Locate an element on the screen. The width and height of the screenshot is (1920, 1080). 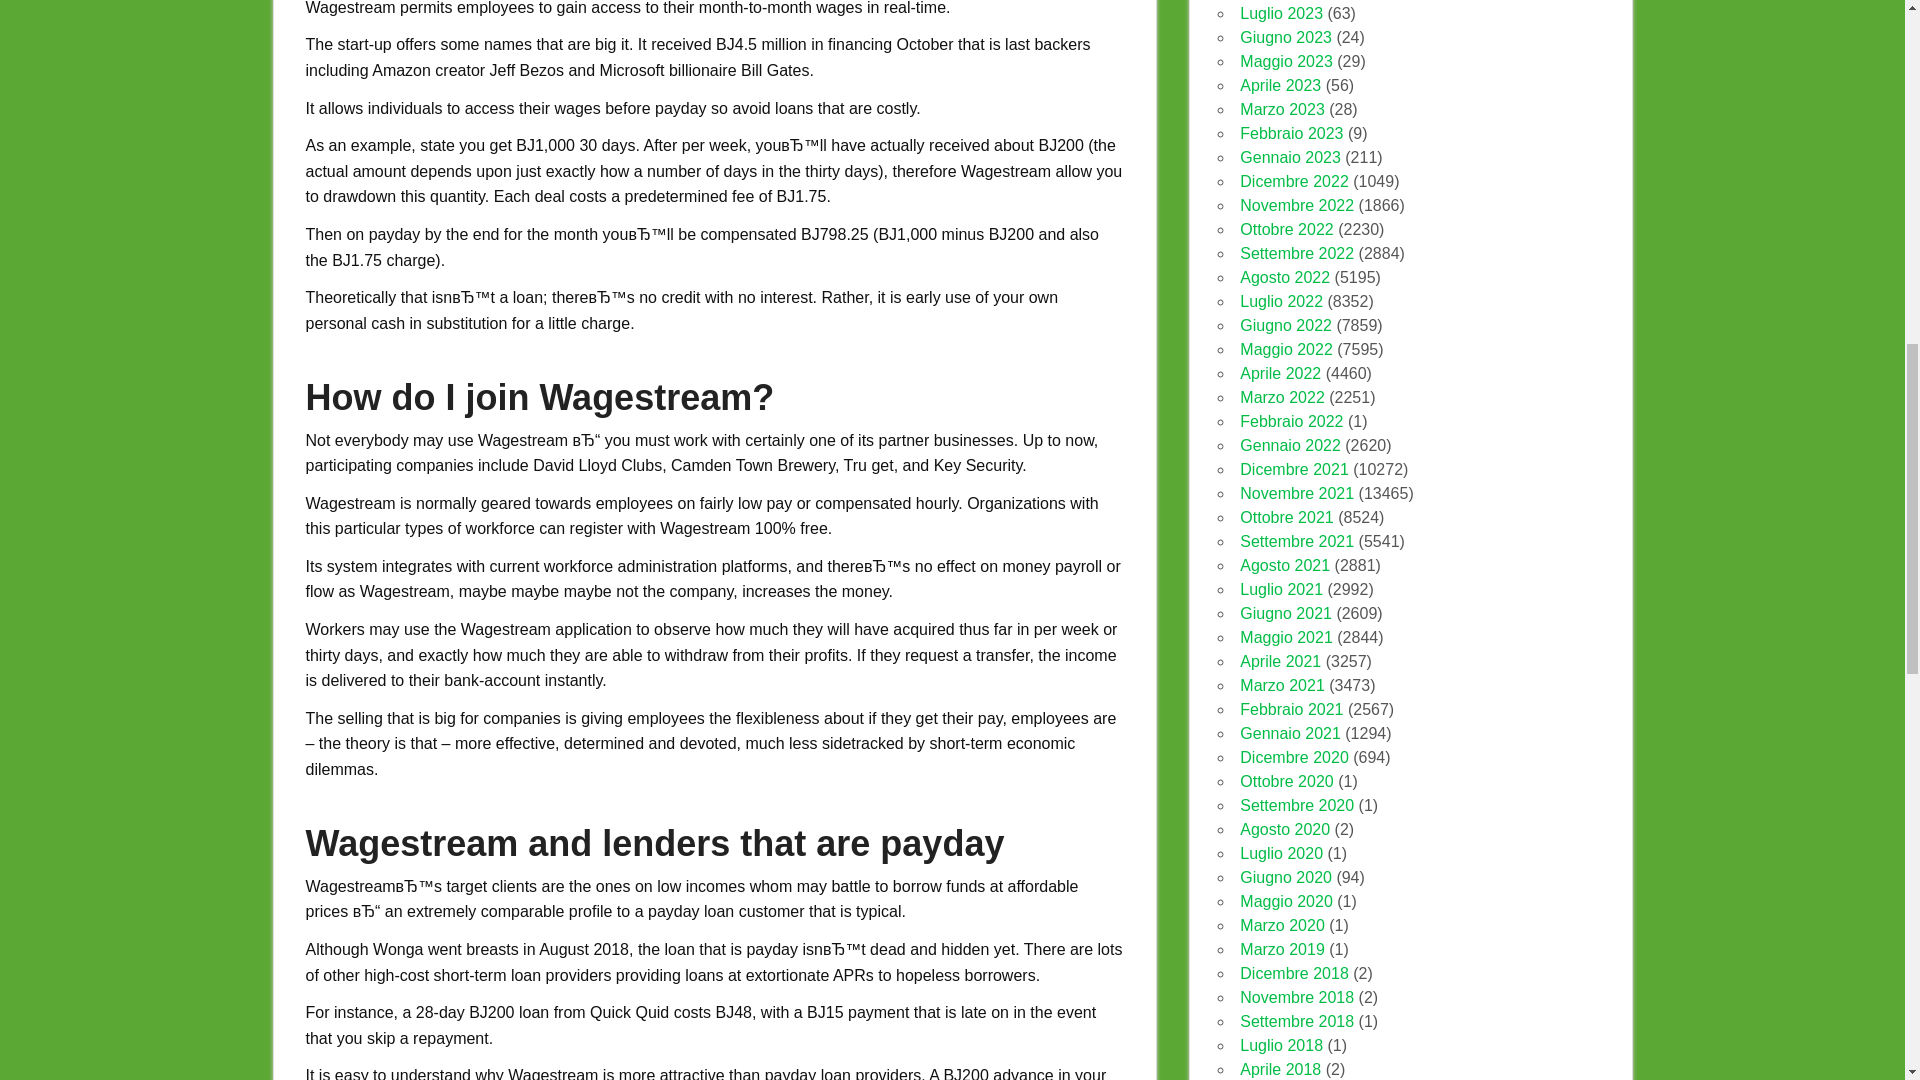
Aprile 2023 is located at coordinates (1280, 84).